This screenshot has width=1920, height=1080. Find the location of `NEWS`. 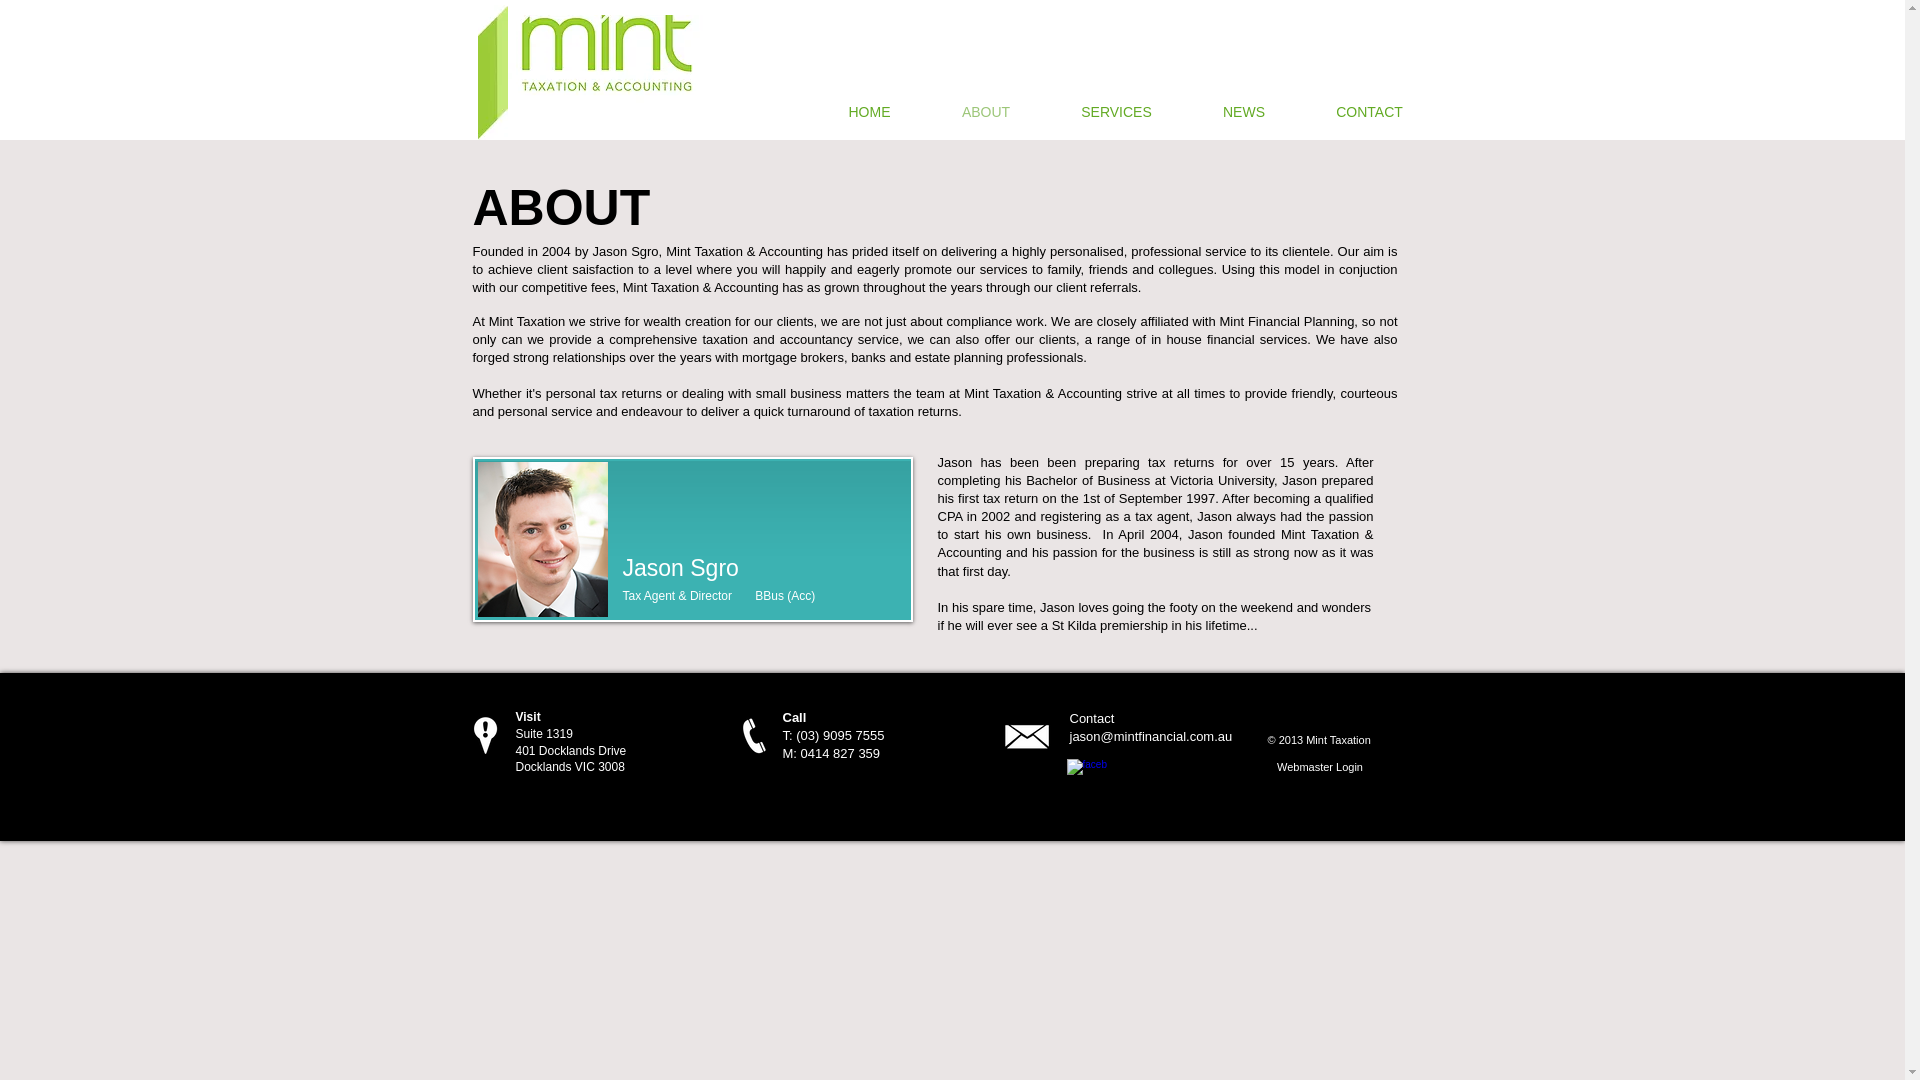

NEWS is located at coordinates (1244, 112).